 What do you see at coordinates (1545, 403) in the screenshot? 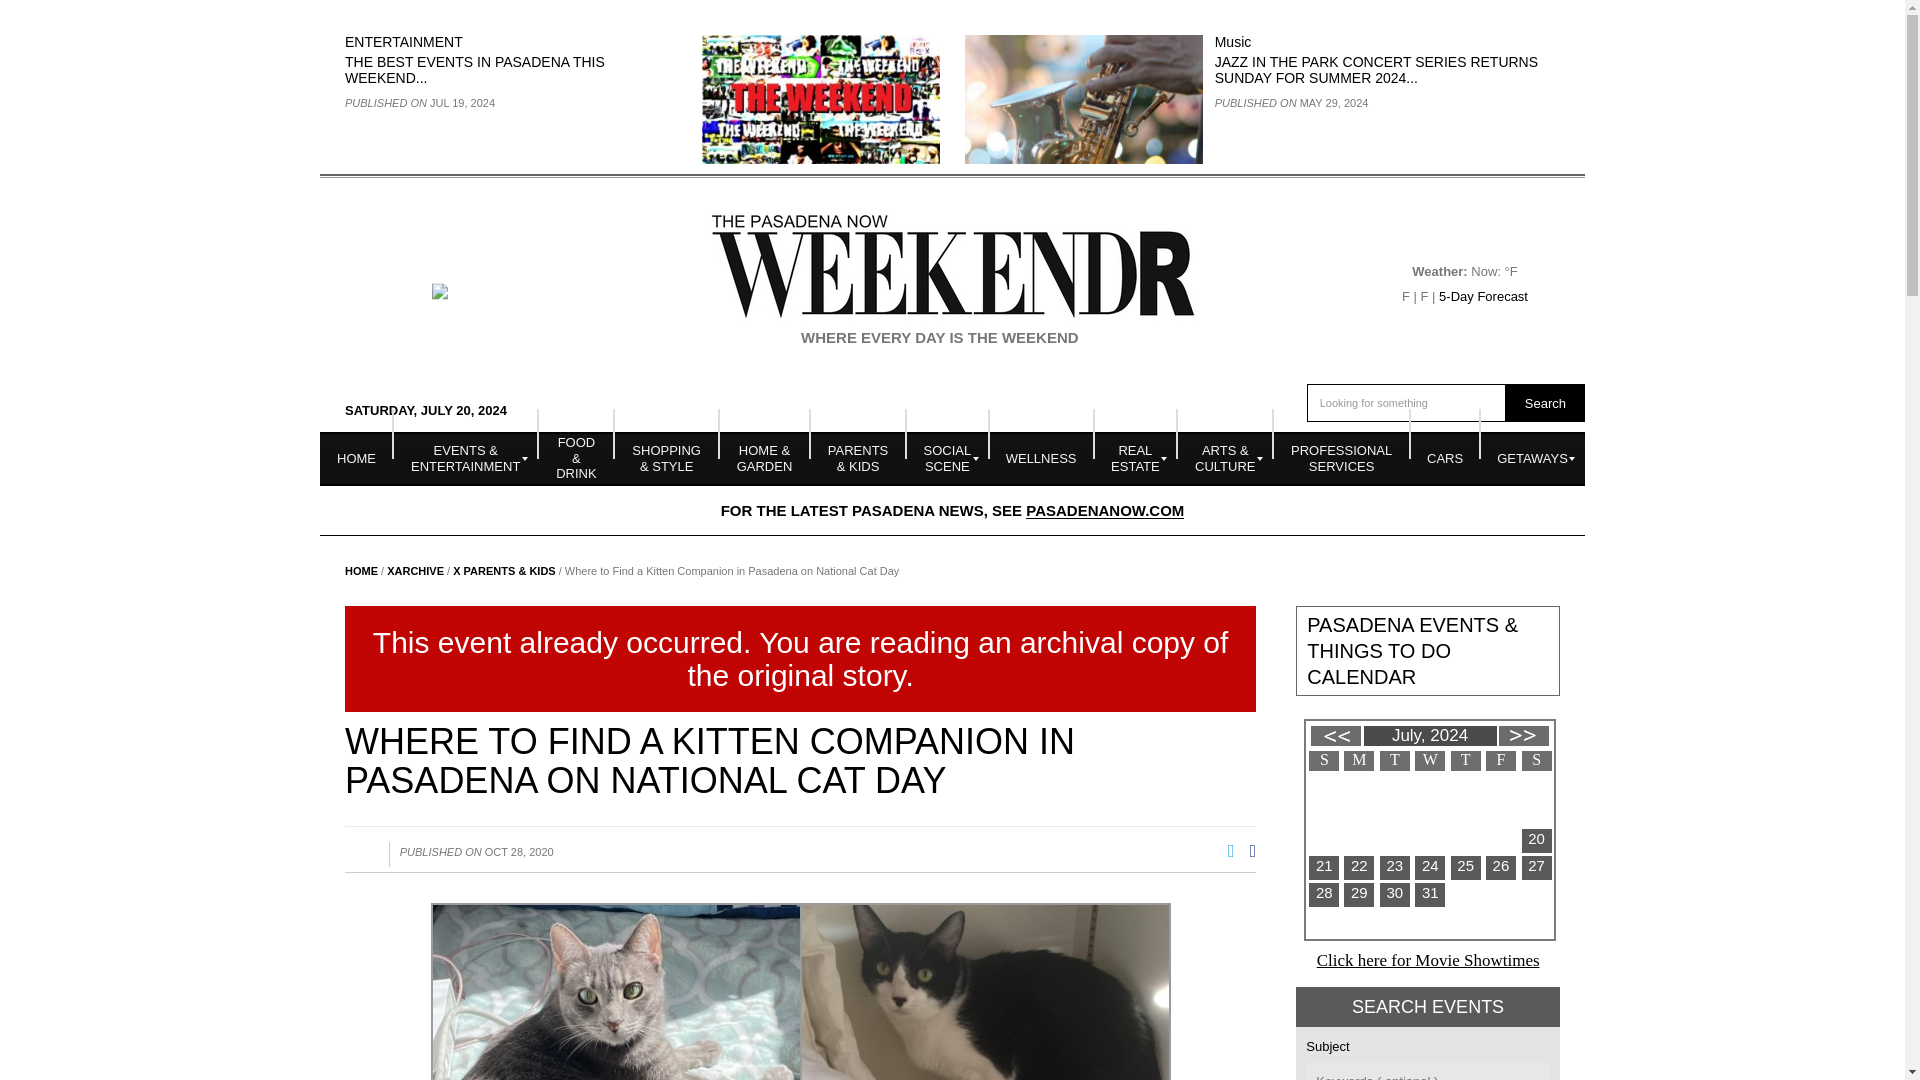
I see `Search` at bounding box center [1545, 403].